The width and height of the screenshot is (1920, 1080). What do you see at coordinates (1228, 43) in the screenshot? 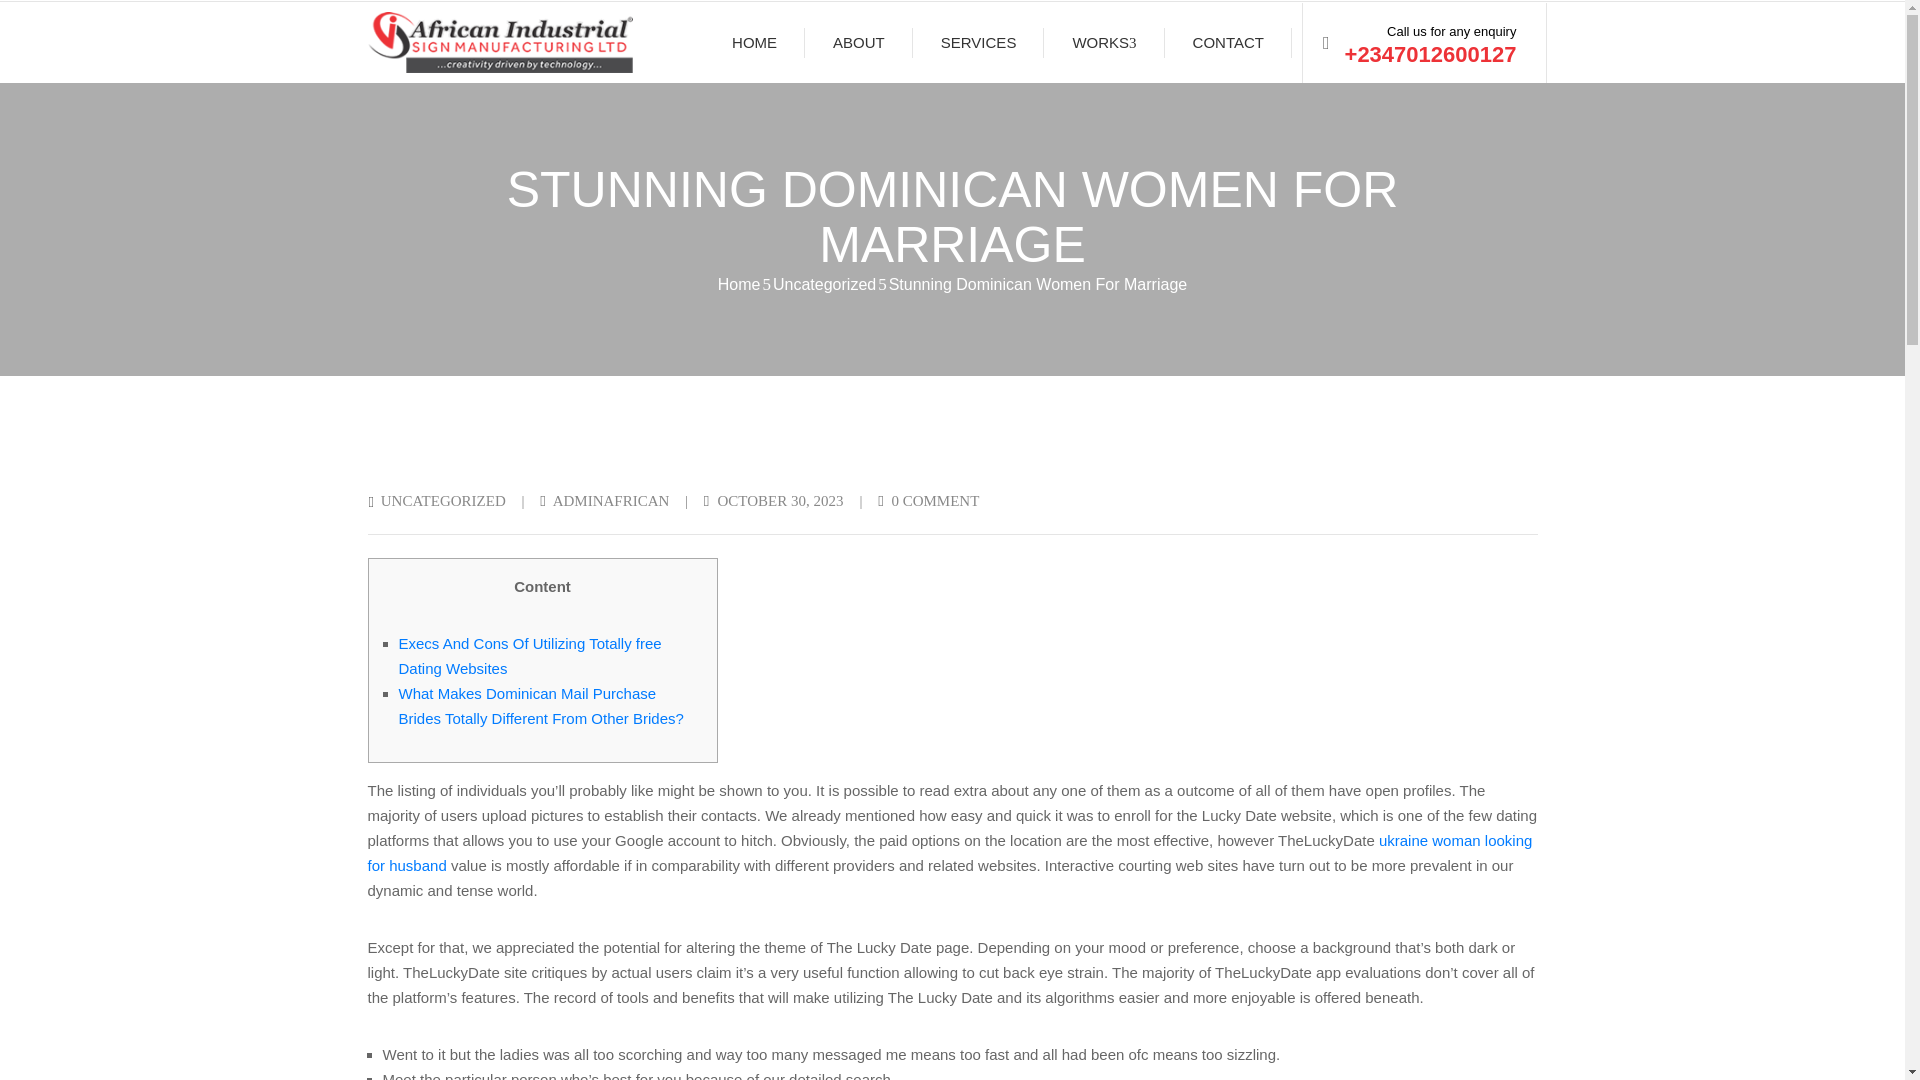
I see `Contact` at bounding box center [1228, 43].